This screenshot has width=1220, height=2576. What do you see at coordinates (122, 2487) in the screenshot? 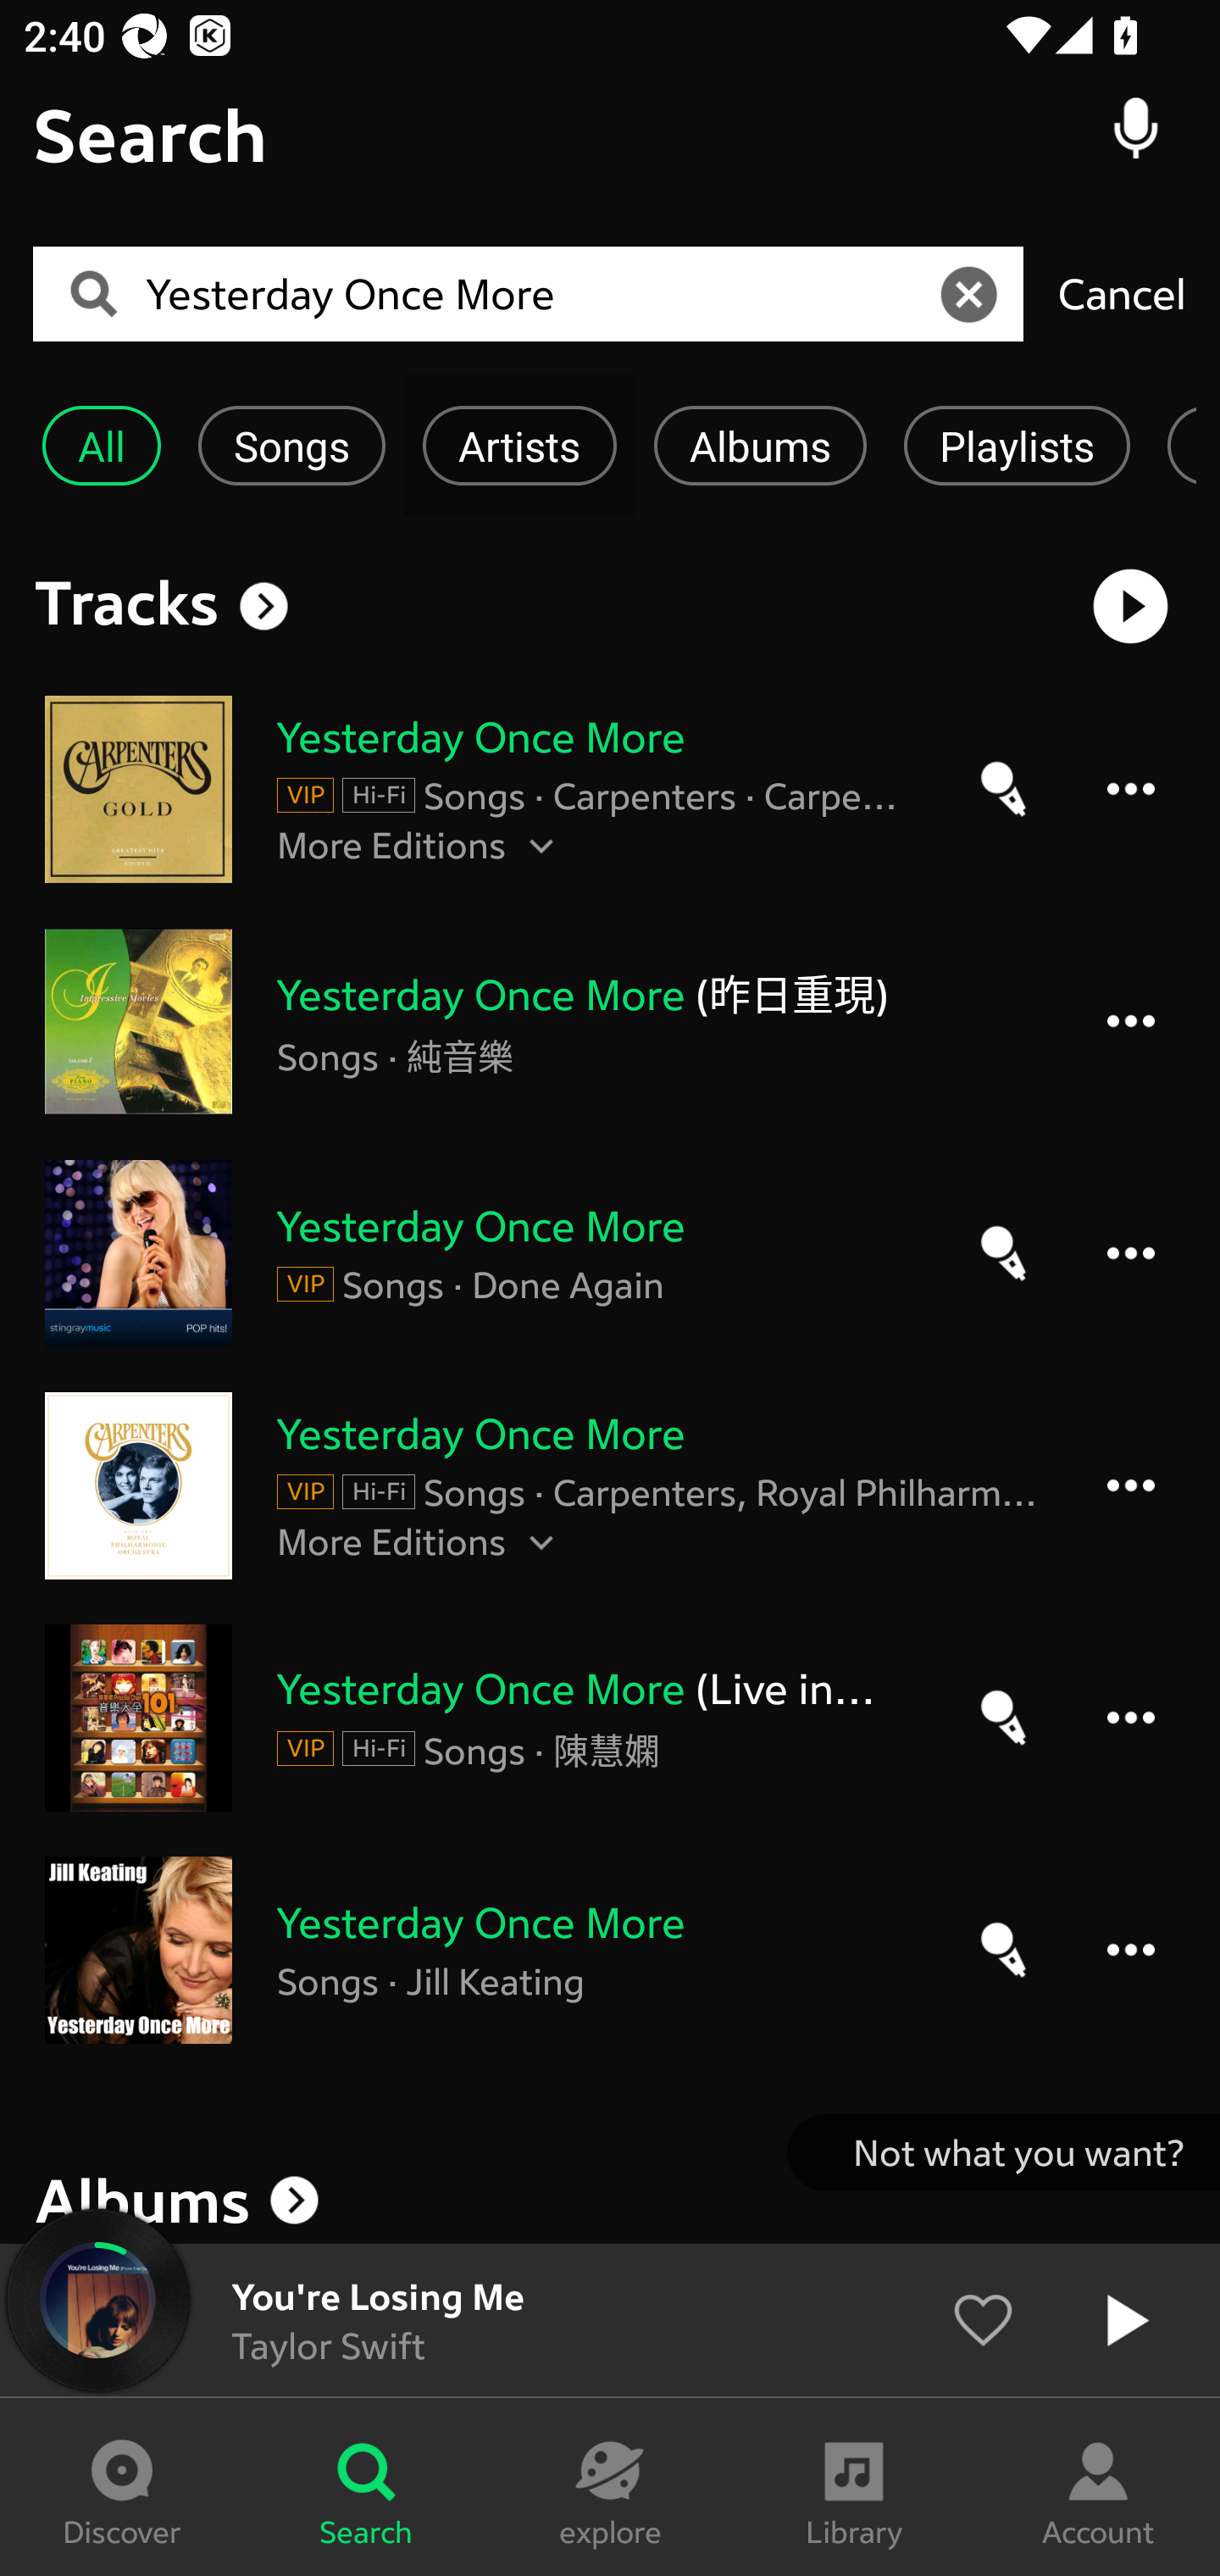
I see `Discover` at bounding box center [122, 2487].